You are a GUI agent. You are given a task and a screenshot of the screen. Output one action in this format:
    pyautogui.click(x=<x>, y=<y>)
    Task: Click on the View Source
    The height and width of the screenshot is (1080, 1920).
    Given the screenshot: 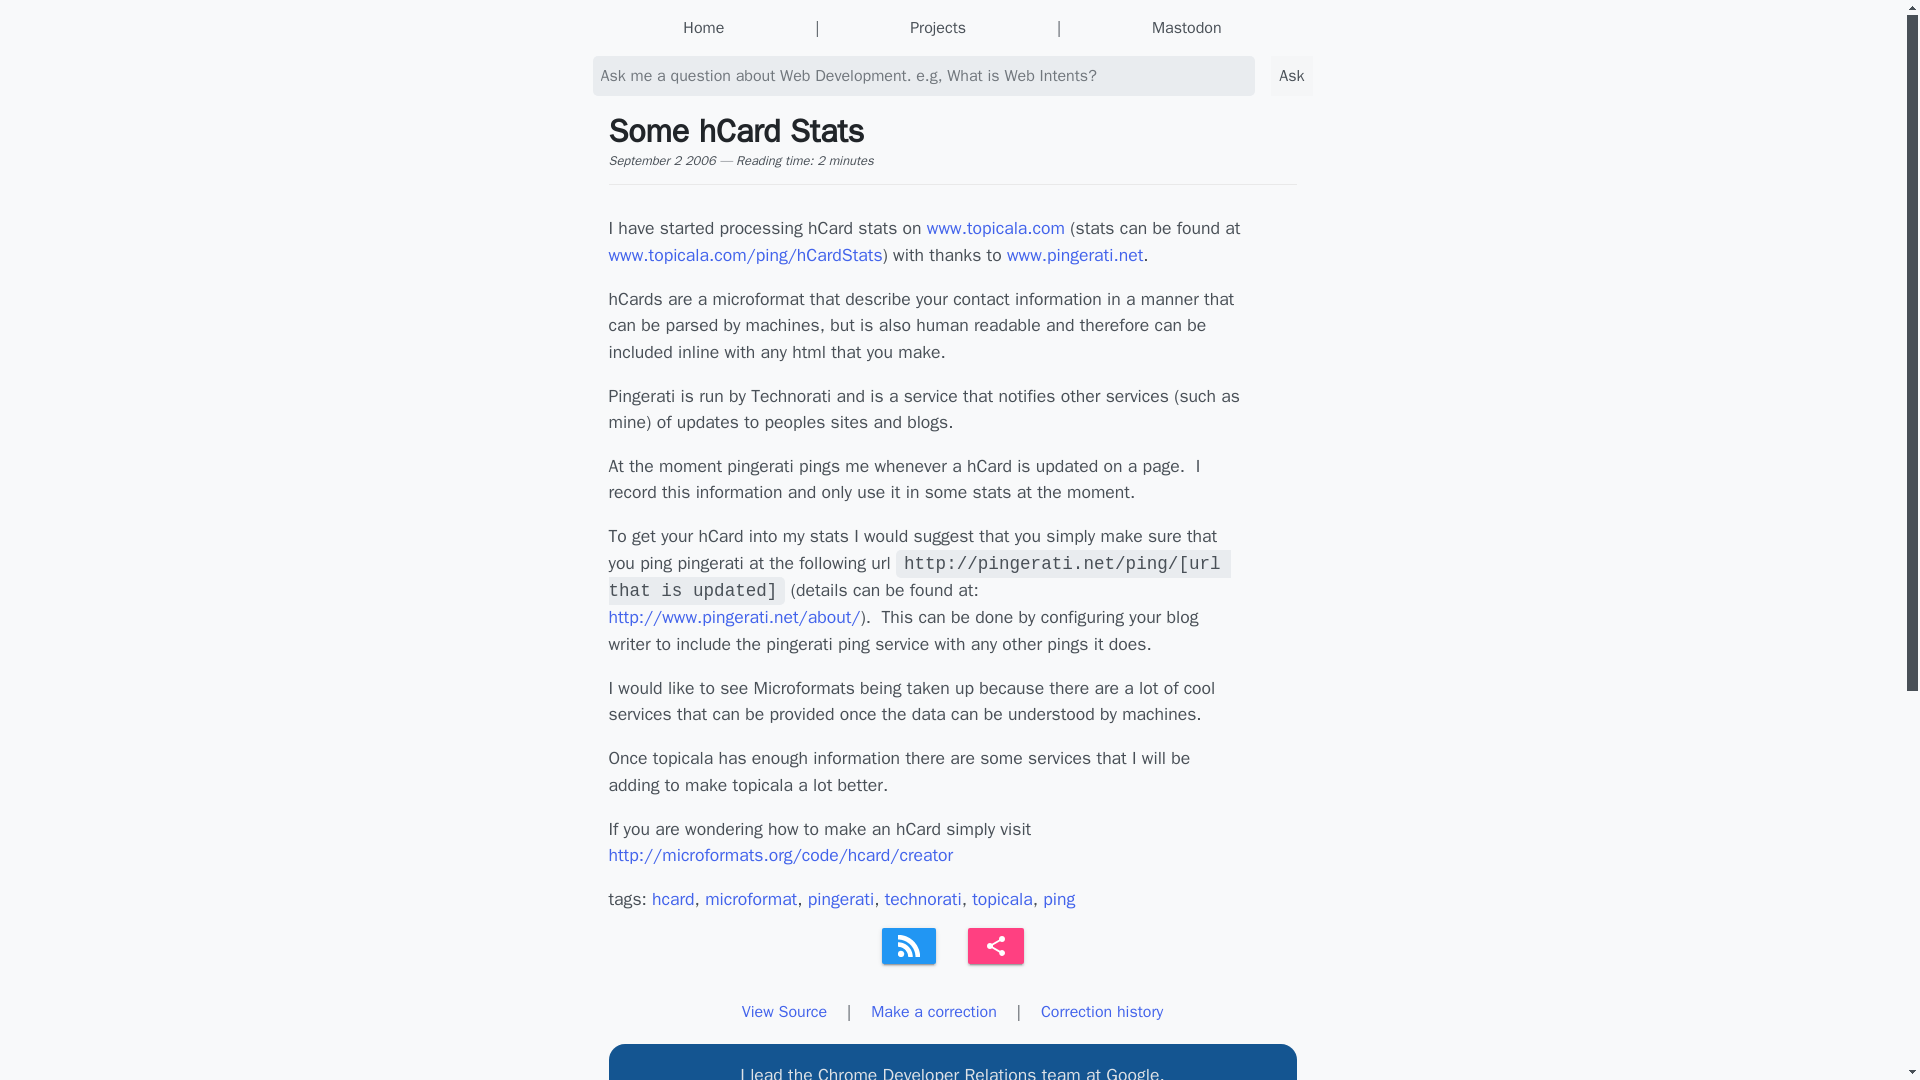 What is the action you would take?
    pyautogui.click(x=784, y=1012)
    